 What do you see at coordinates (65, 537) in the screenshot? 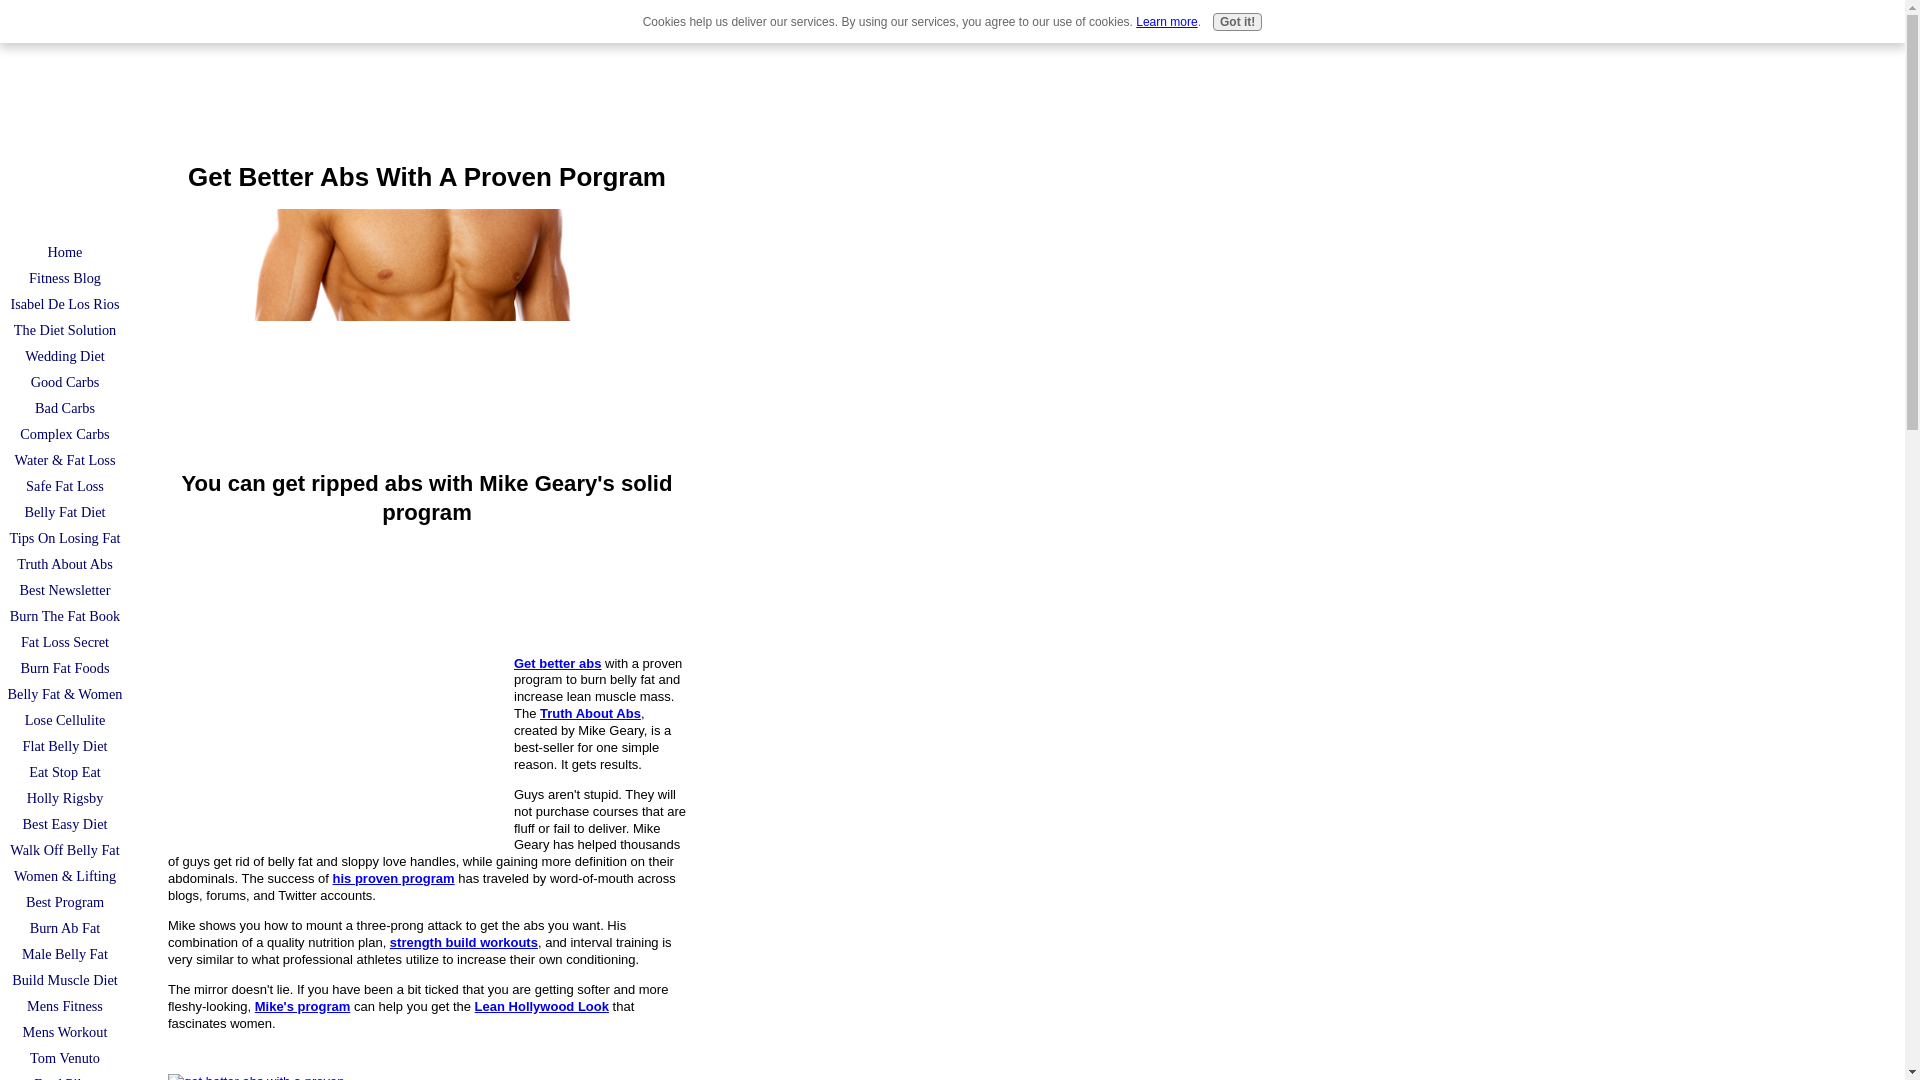
I see `Tips On Losing Fat` at bounding box center [65, 537].